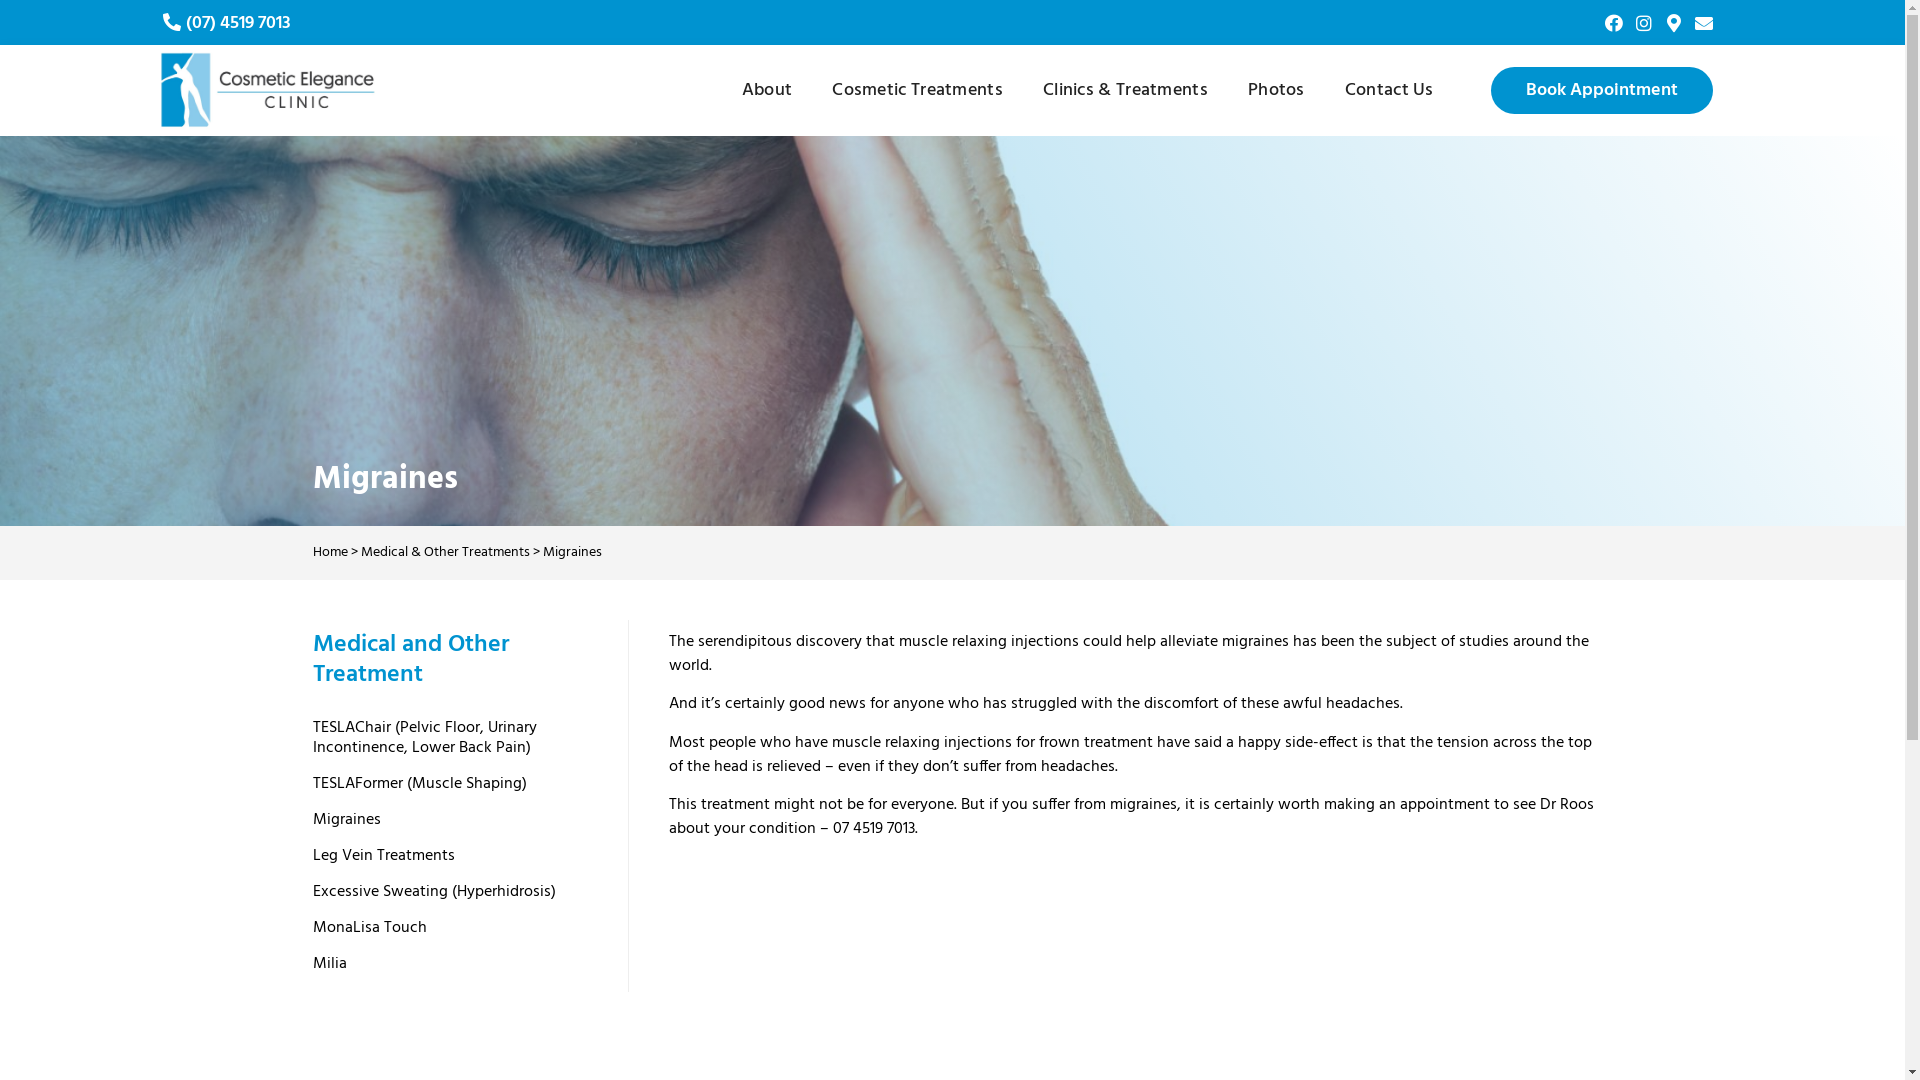 The image size is (1920, 1080). What do you see at coordinates (450, 820) in the screenshot?
I see `Migraines` at bounding box center [450, 820].